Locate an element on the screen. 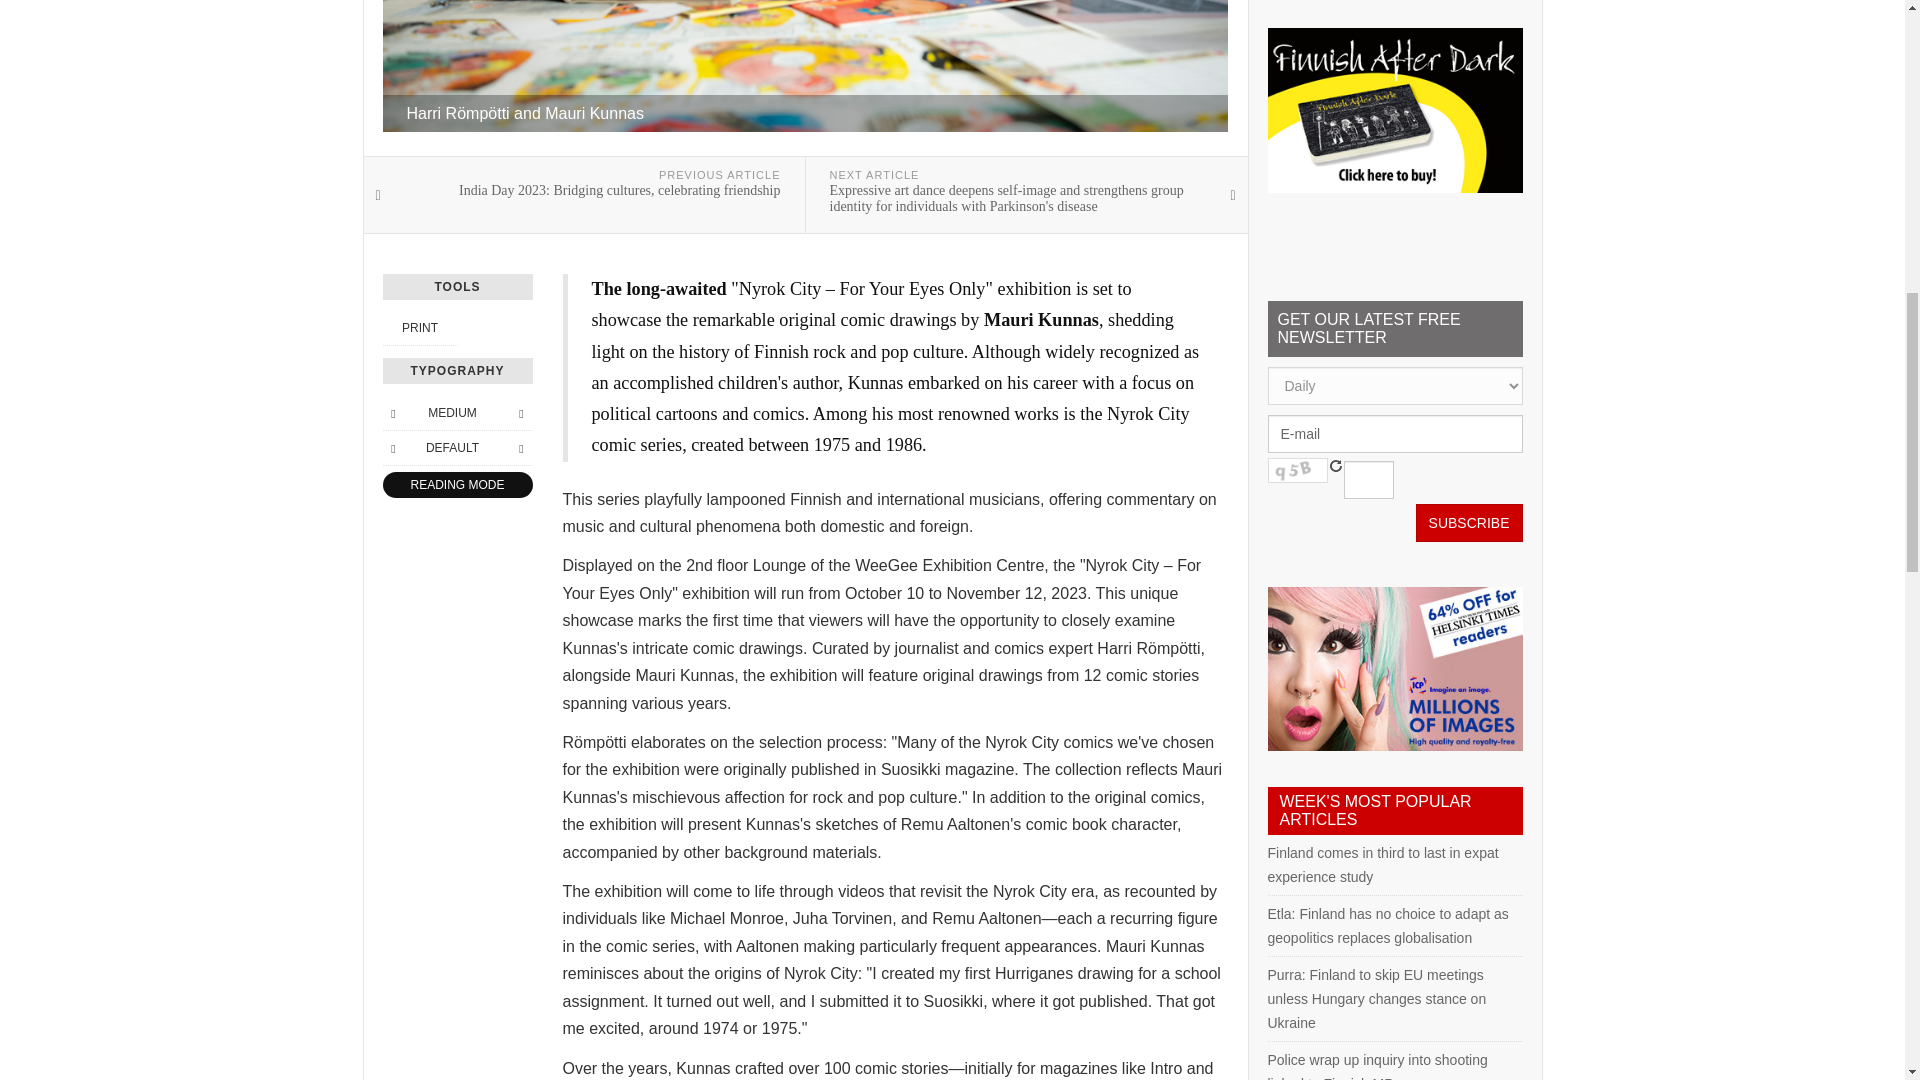 The image size is (1920, 1080). E-mail is located at coordinates (1394, 433).